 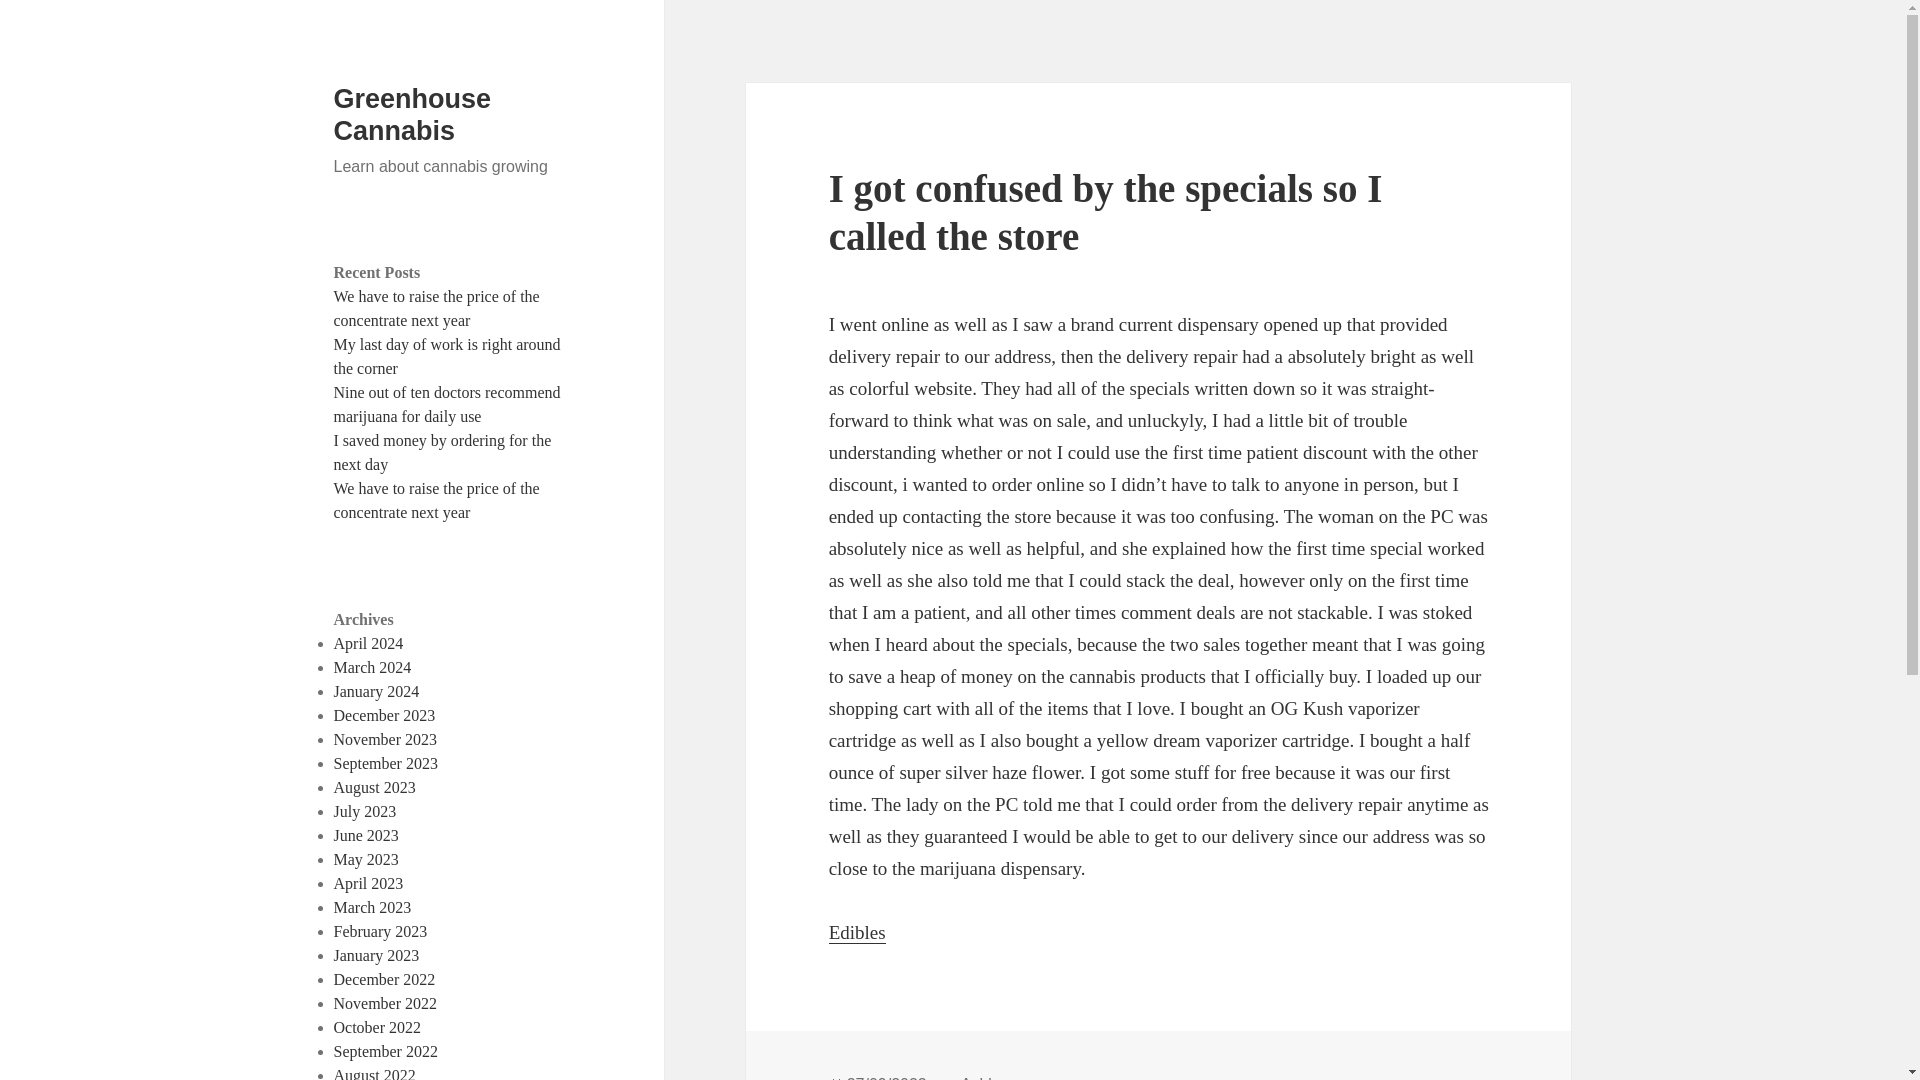 What do you see at coordinates (375, 1074) in the screenshot?
I see `August 2022` at bounding box center [375, 1074].